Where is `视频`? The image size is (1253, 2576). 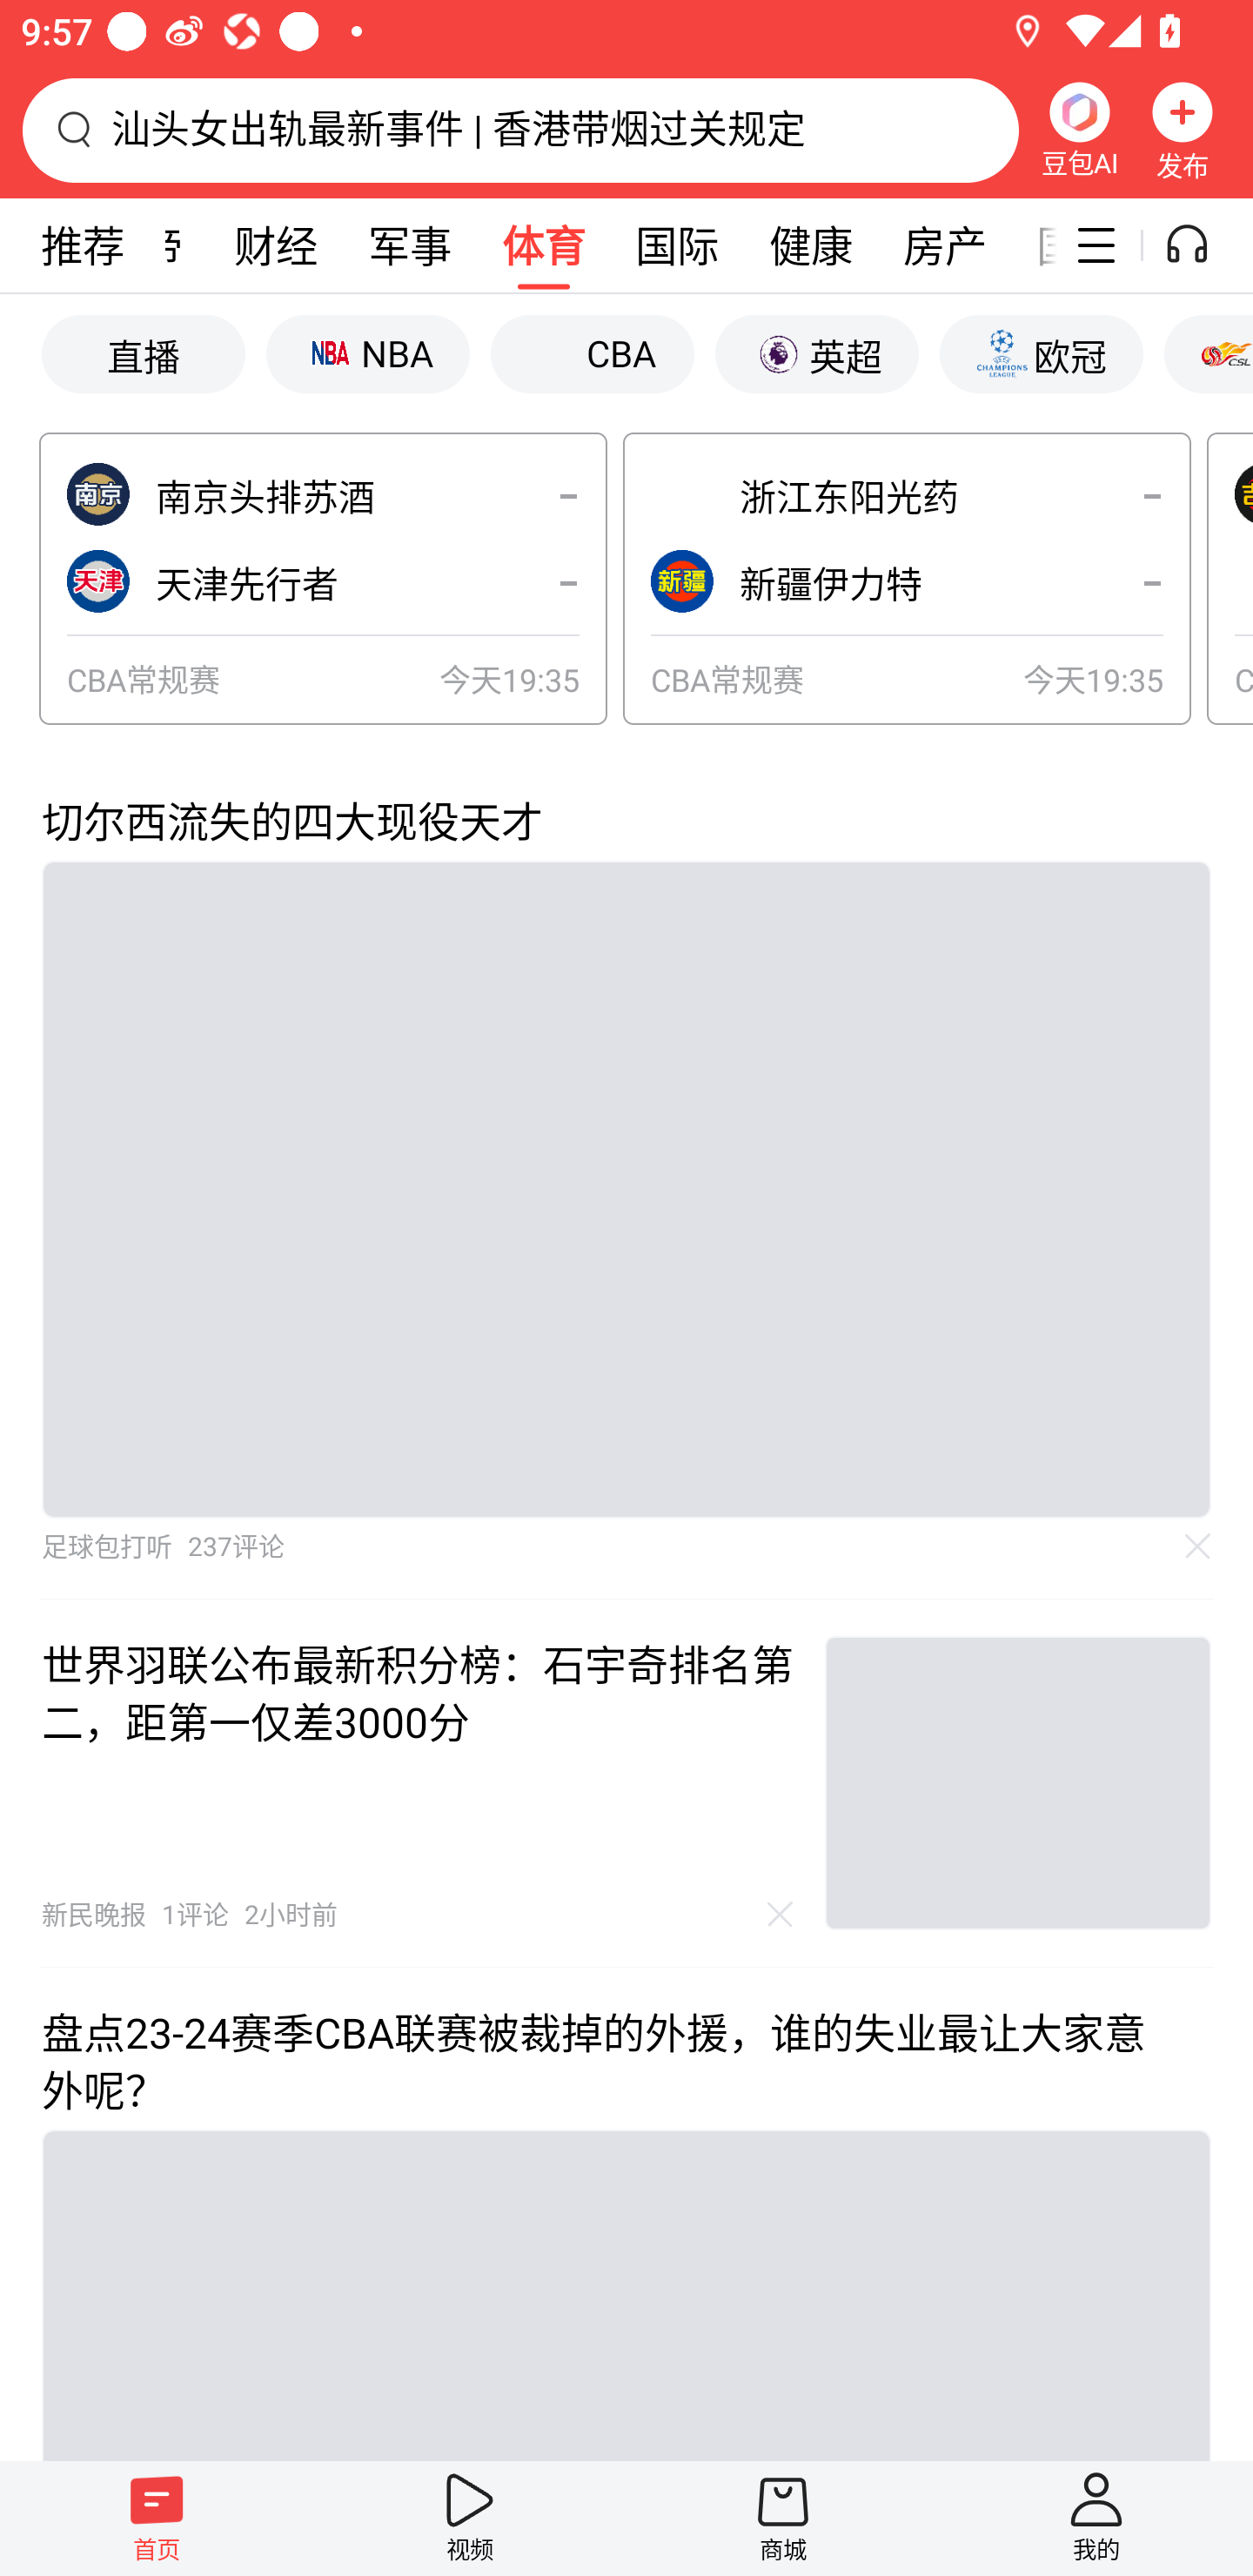
视频 is located at coordinates (470, 2518).